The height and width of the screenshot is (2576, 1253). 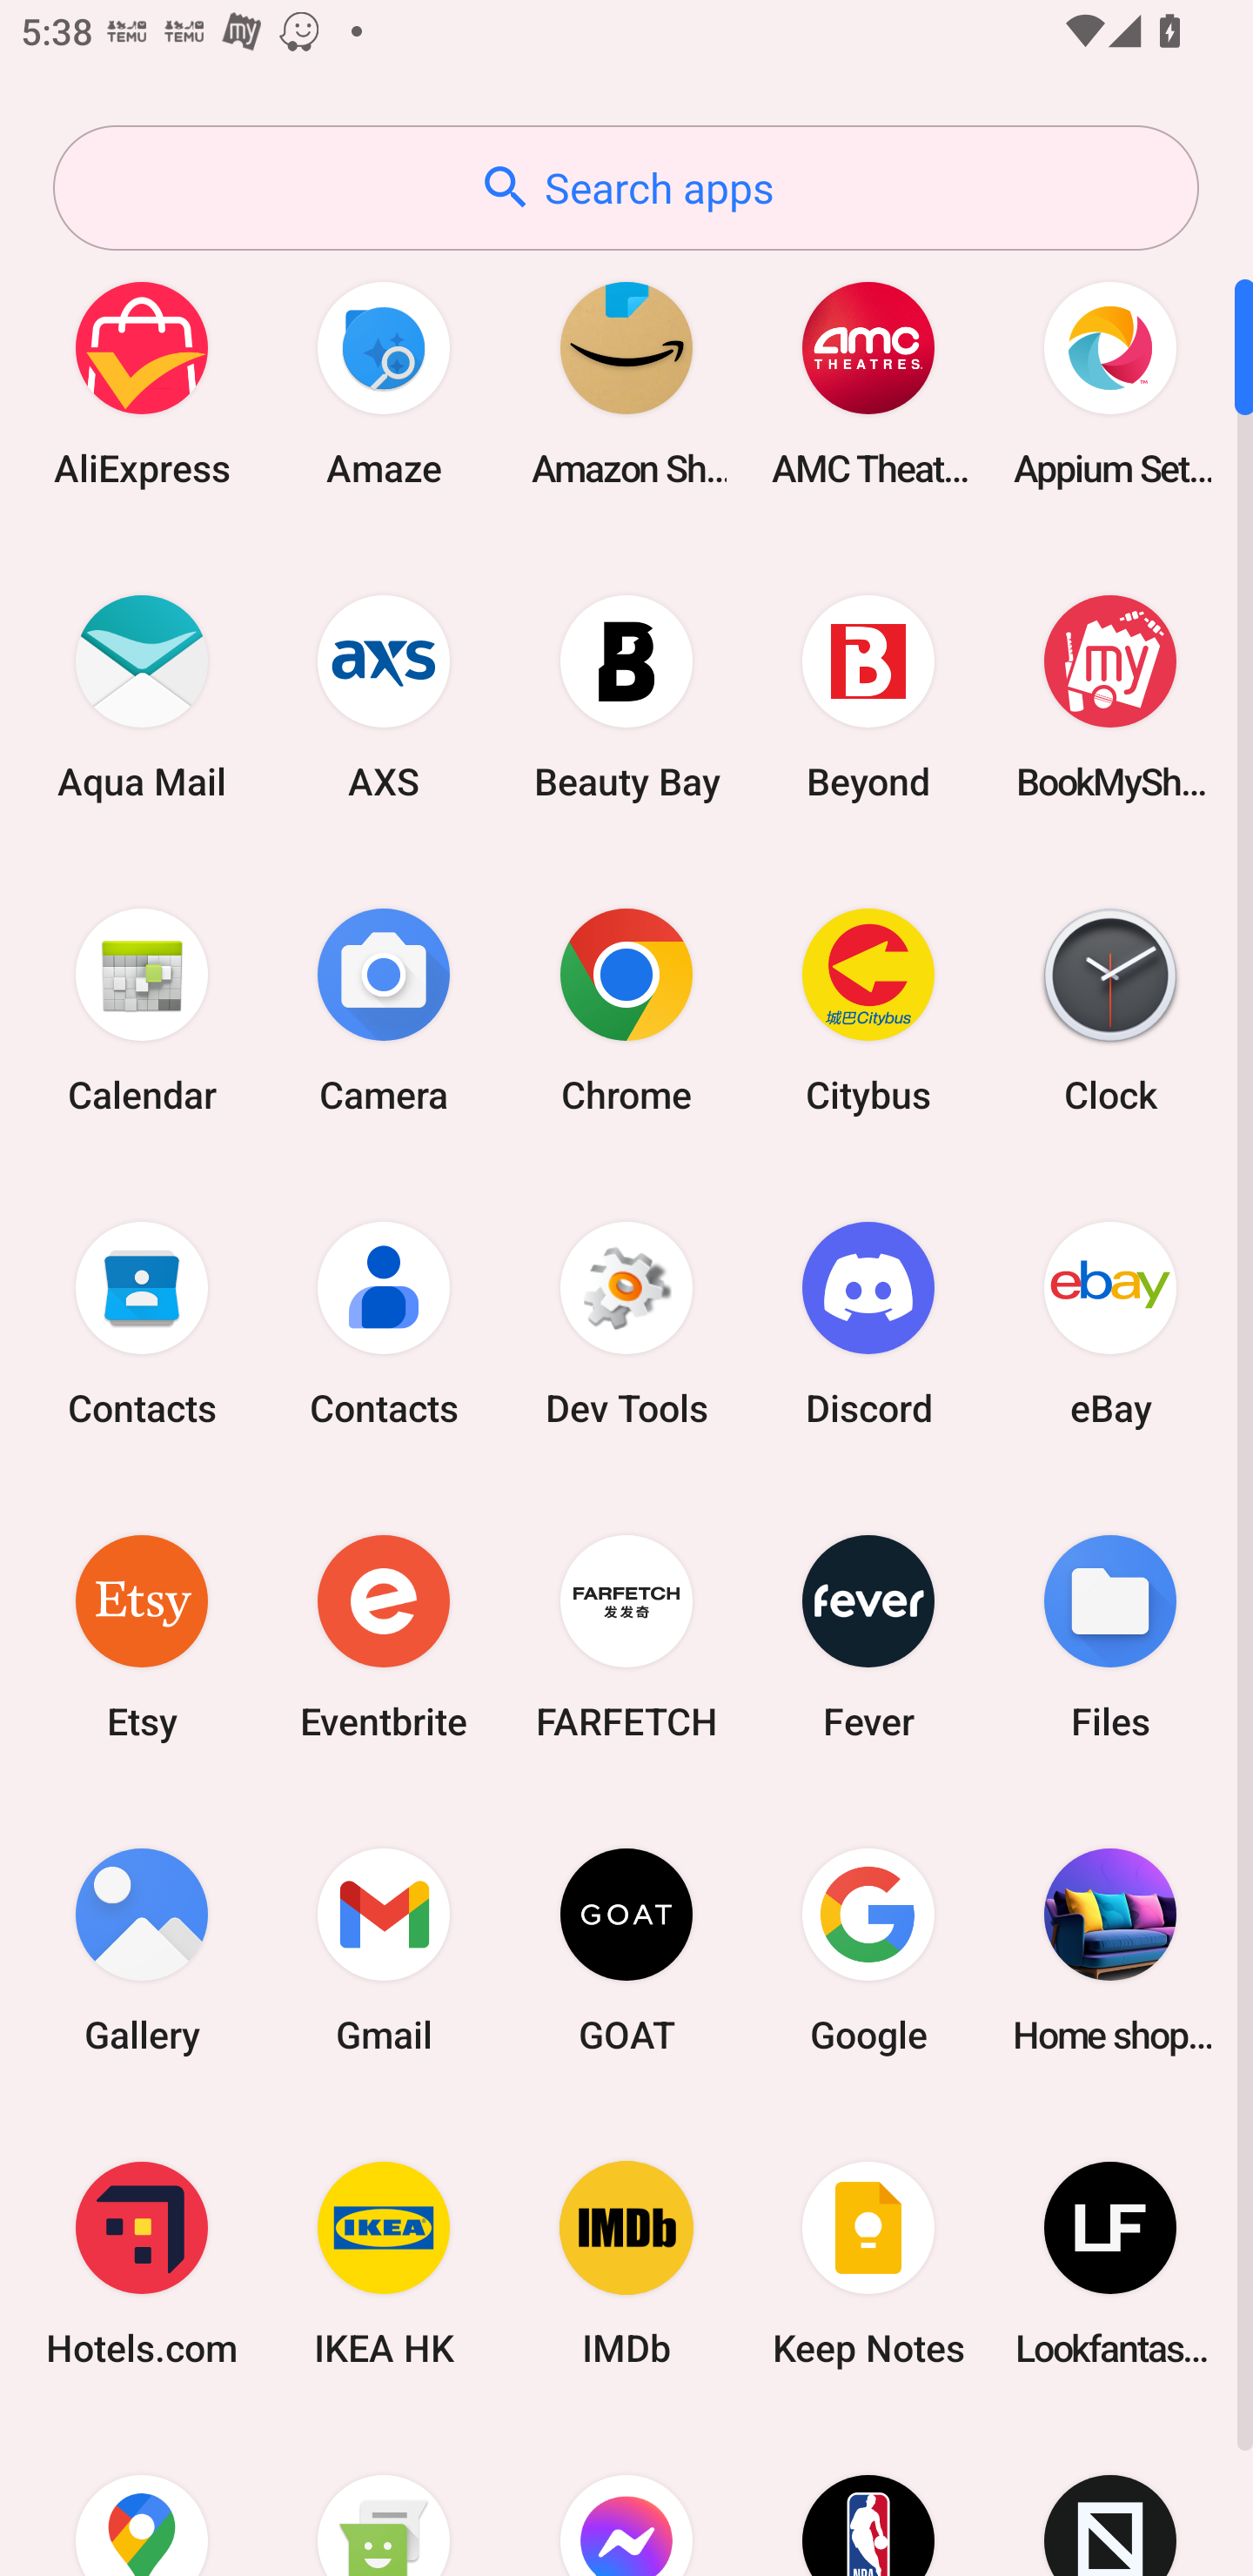 I want to click on   Search apps, so click(x=626, y=188).